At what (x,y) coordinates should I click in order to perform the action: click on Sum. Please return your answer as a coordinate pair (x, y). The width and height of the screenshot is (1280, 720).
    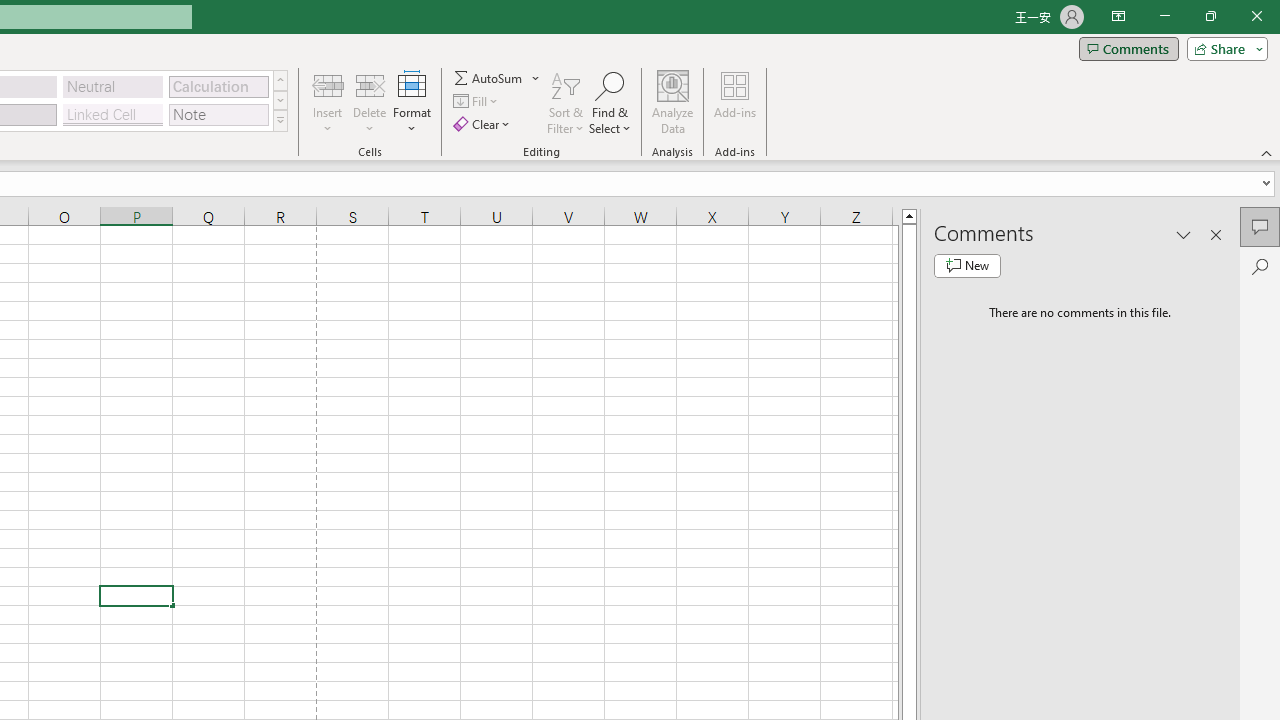
    Looking at the image, I should click on (489, 78).